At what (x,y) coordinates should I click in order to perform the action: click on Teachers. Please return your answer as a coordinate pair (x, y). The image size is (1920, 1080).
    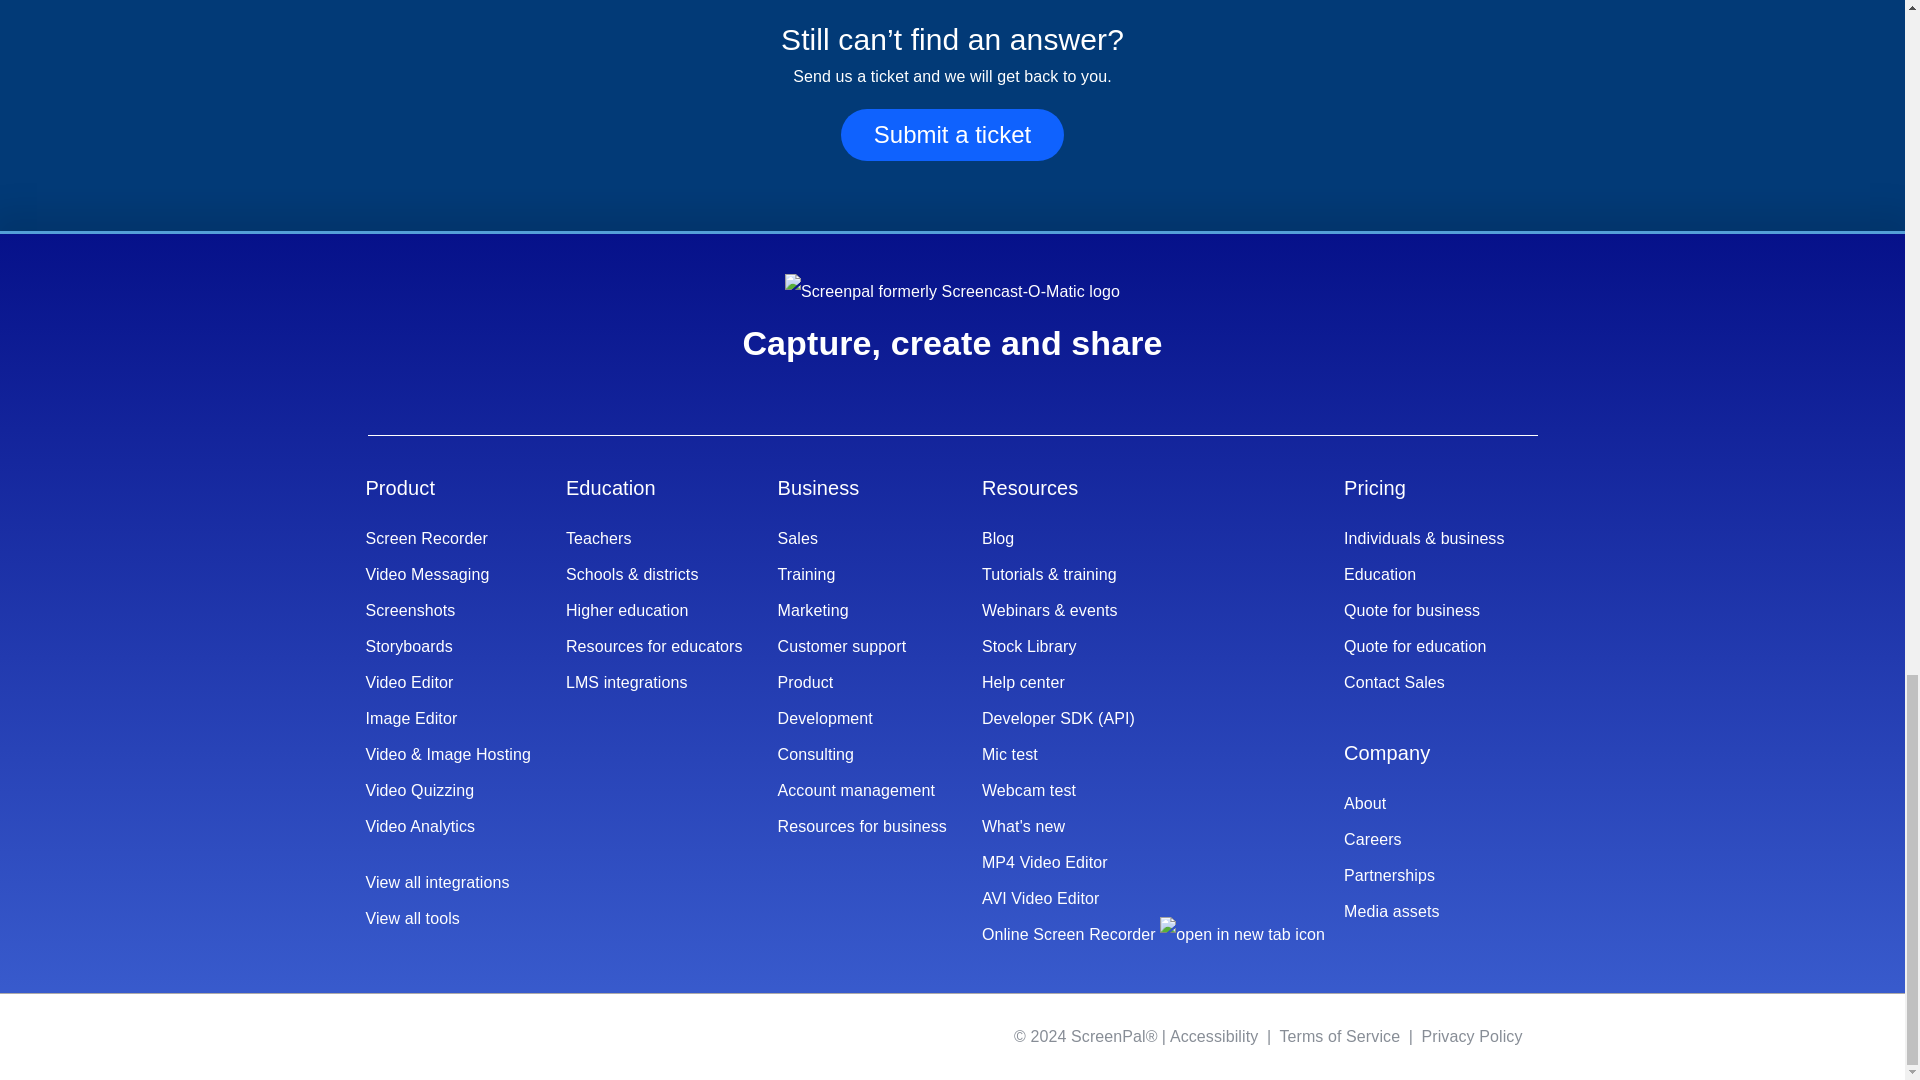
    Looking at the image, I should click on (654, 538).